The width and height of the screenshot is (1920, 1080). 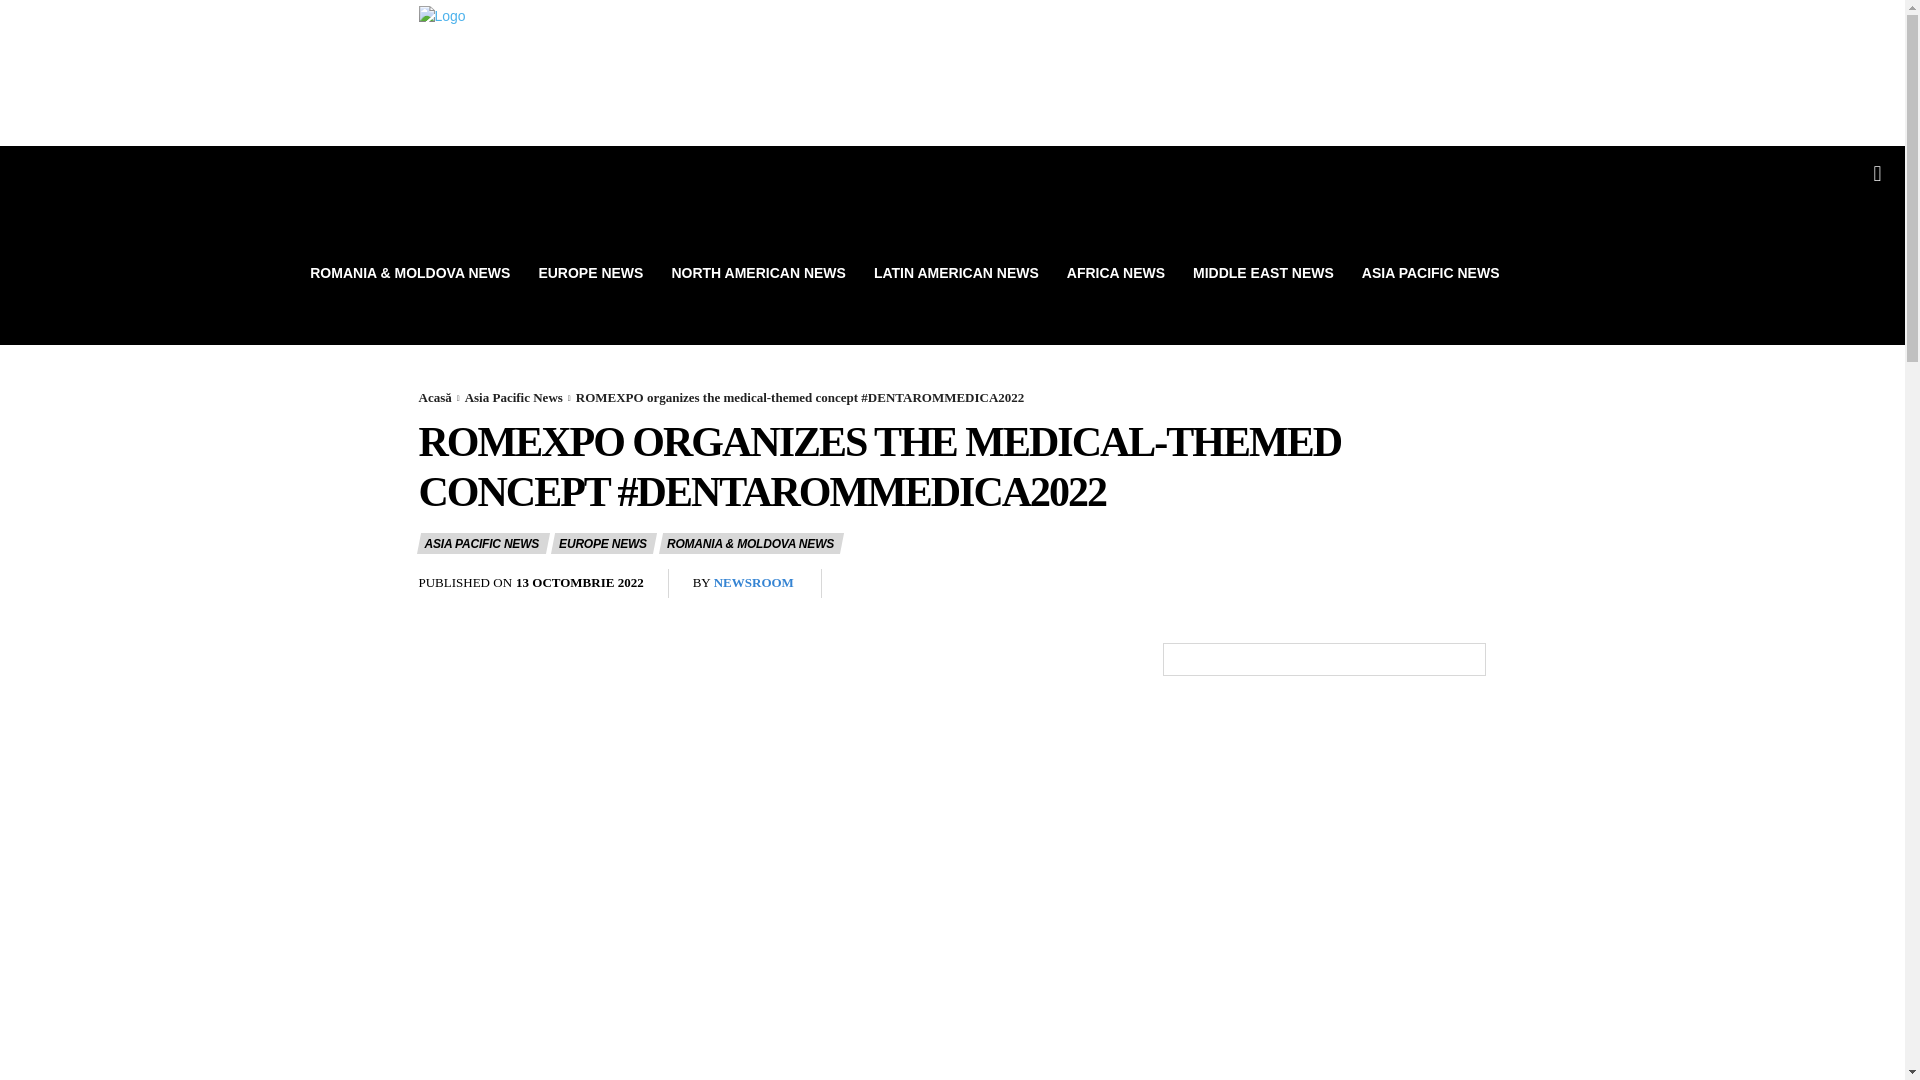 What do you see at coordinates (757, 273) in the screenshot?
I see `NORTH AMERICAN NEWS` at bounding box center [757, 273].